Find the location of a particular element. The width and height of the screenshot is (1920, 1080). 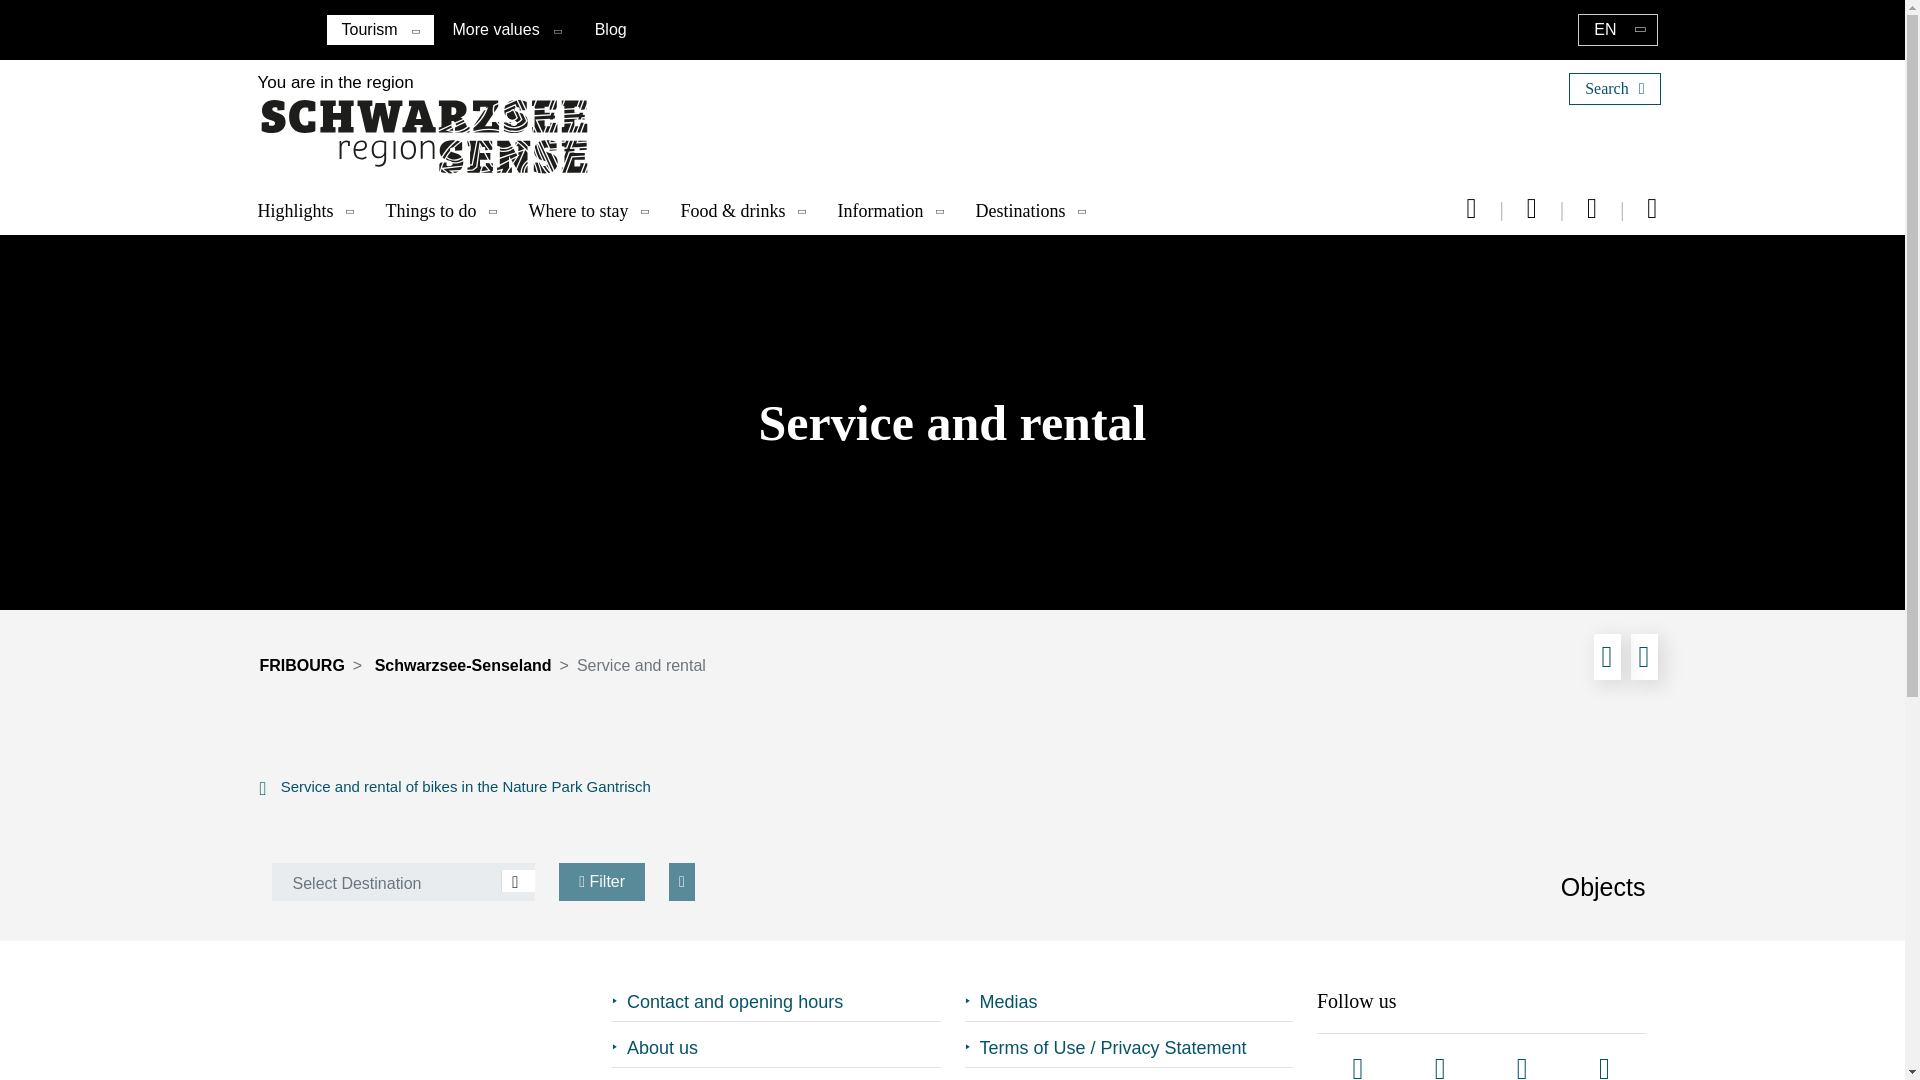

Things to do is located at coordinates (447, 211).